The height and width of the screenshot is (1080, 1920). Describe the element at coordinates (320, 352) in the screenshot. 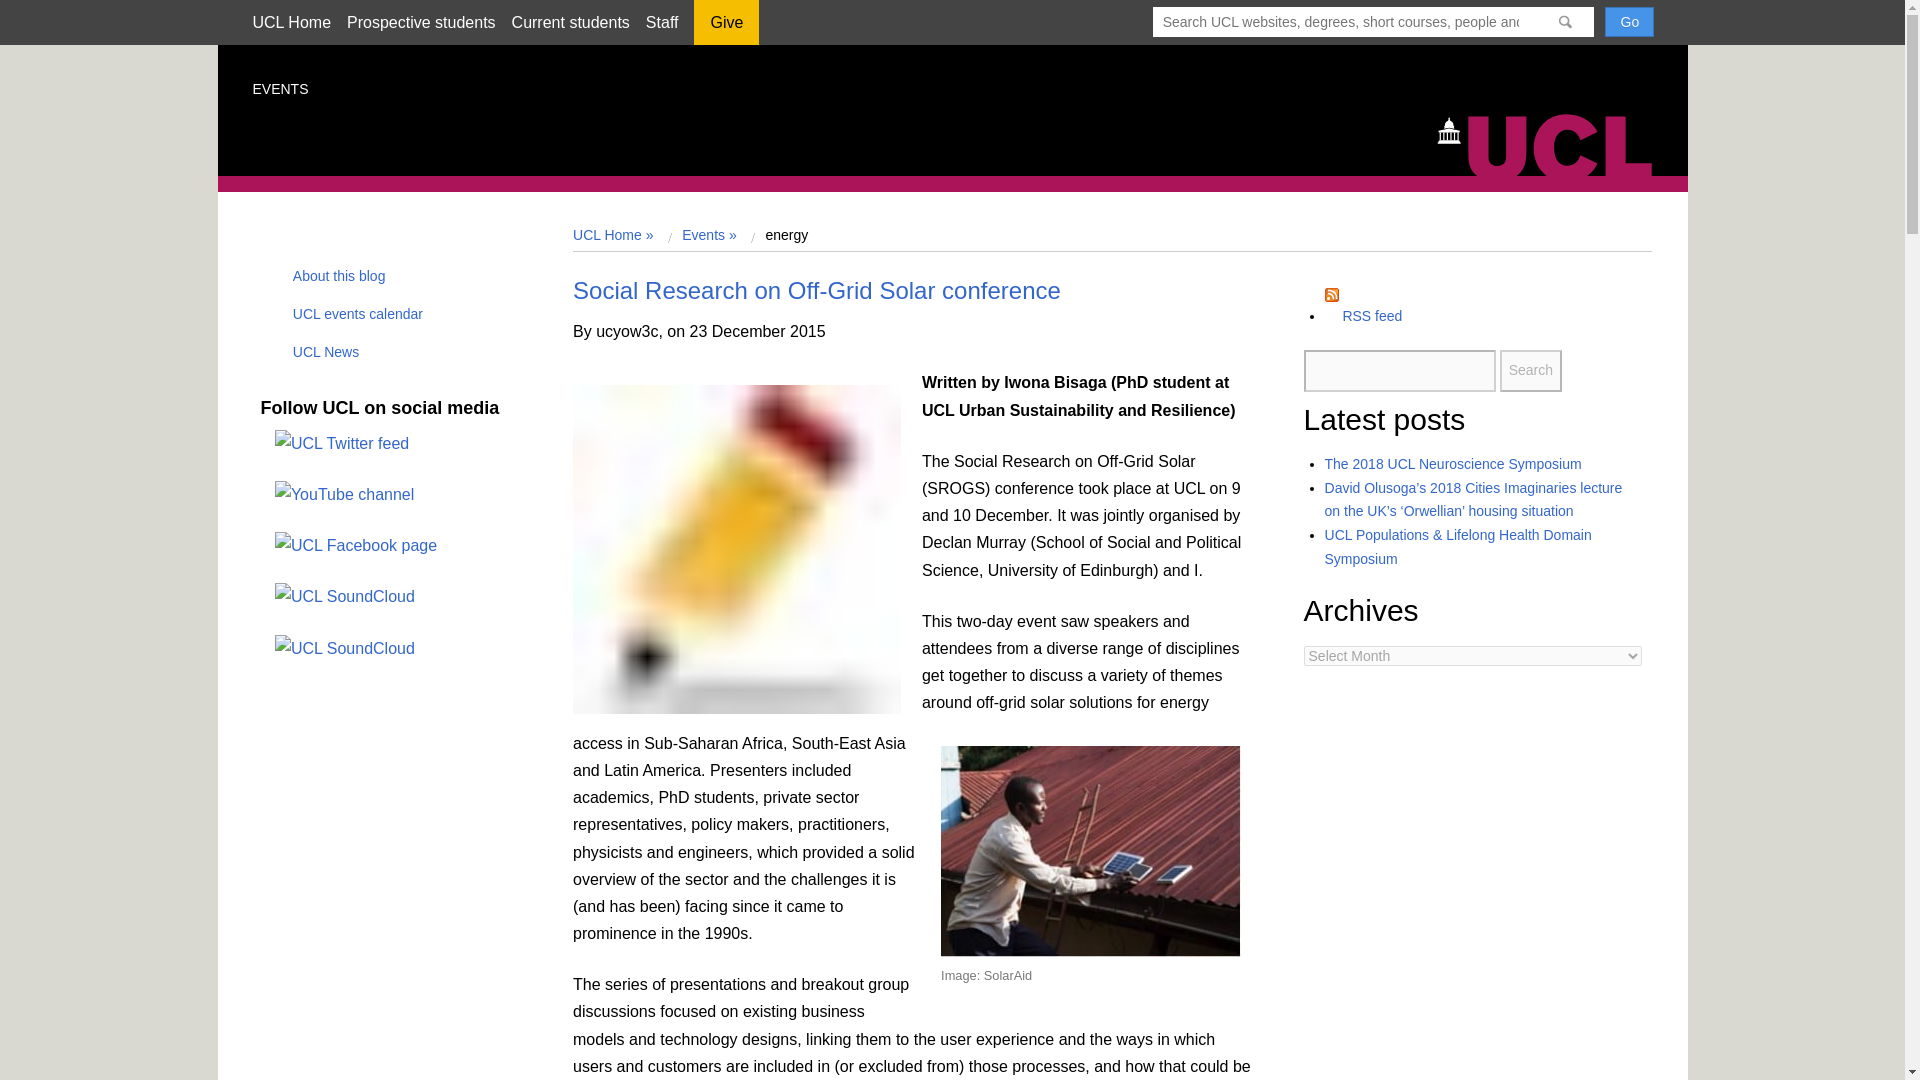

I see `UCL News` at that location.